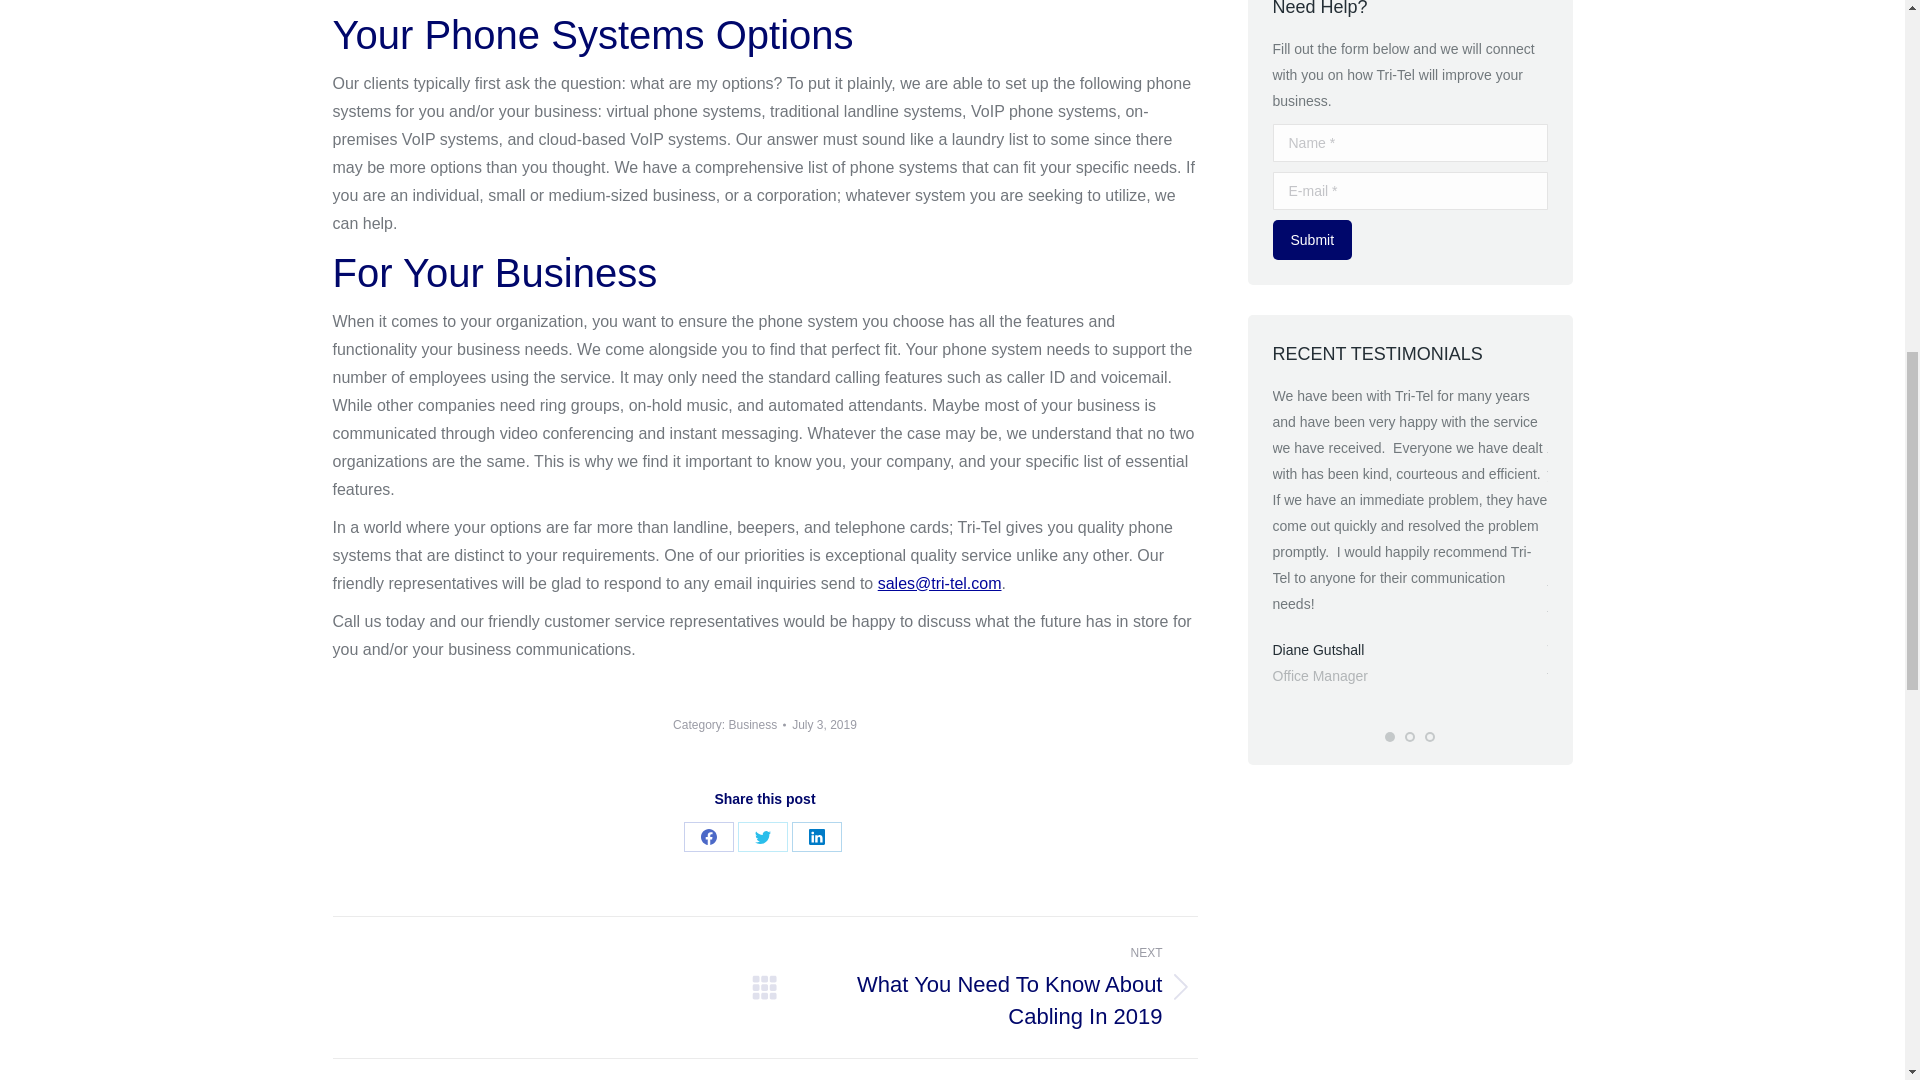 The height and width of the screenshot is (1080, 1920). I want to click on Twitter, so click(762, 836).